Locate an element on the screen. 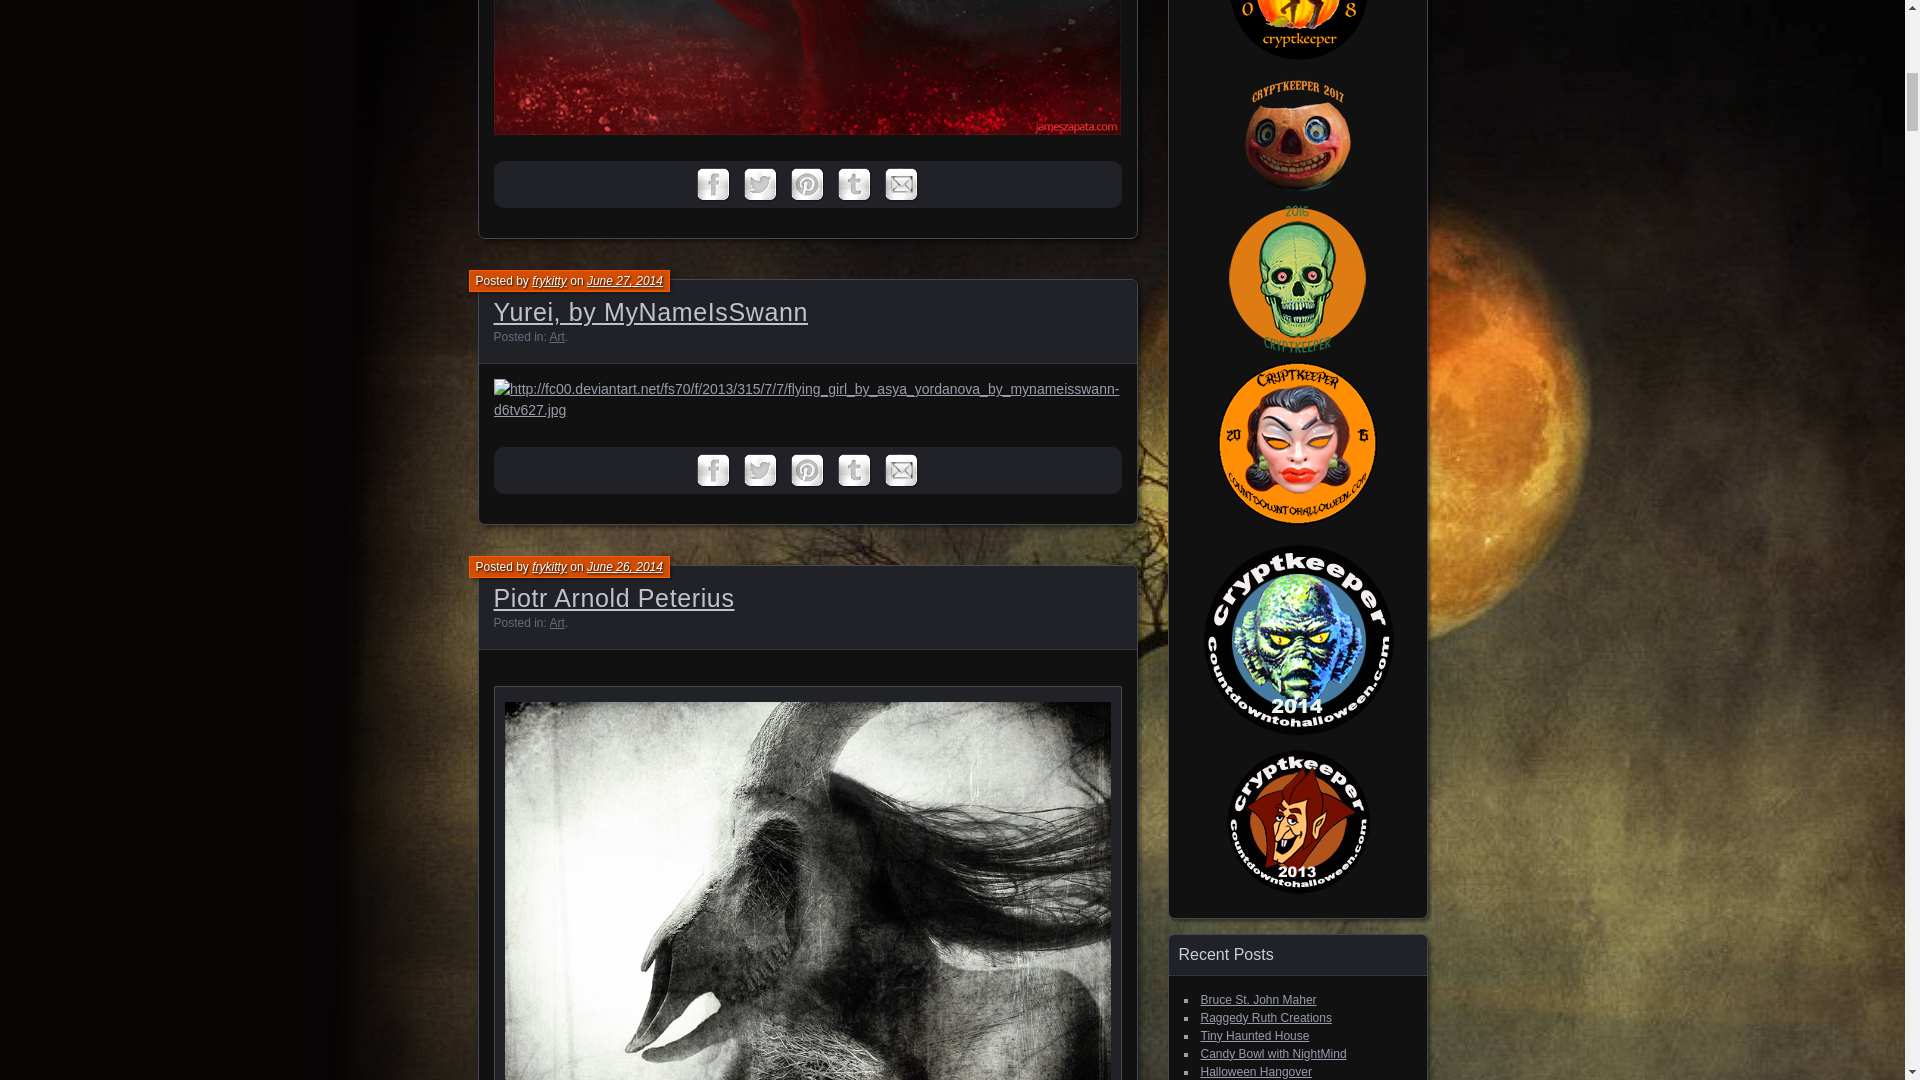 The height and width of the screenshot is (1080, 1920). frykitty is located at coordinates (548, 566).